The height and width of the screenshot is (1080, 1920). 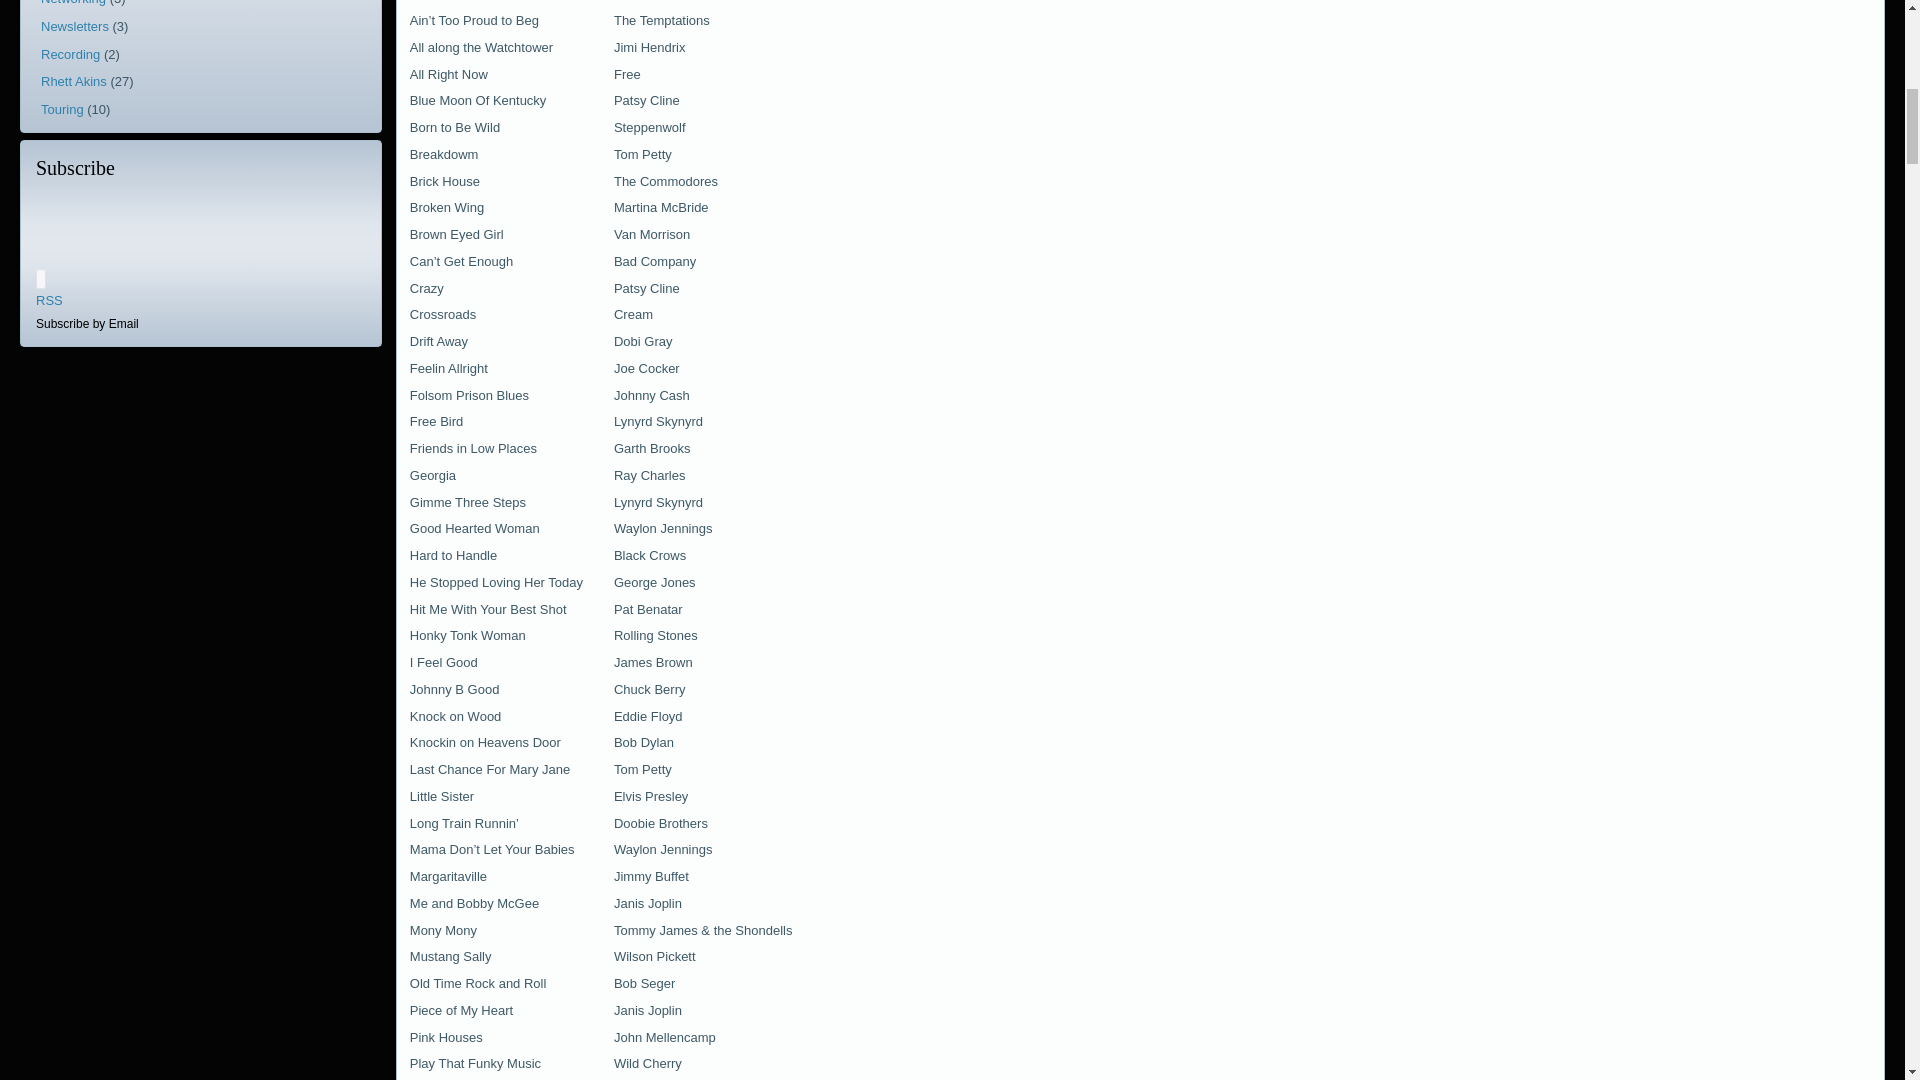 What do you see at coordinates (74, 81) in the screenshot?
I see `Rhett Akins` at bounding box center [74, 81].